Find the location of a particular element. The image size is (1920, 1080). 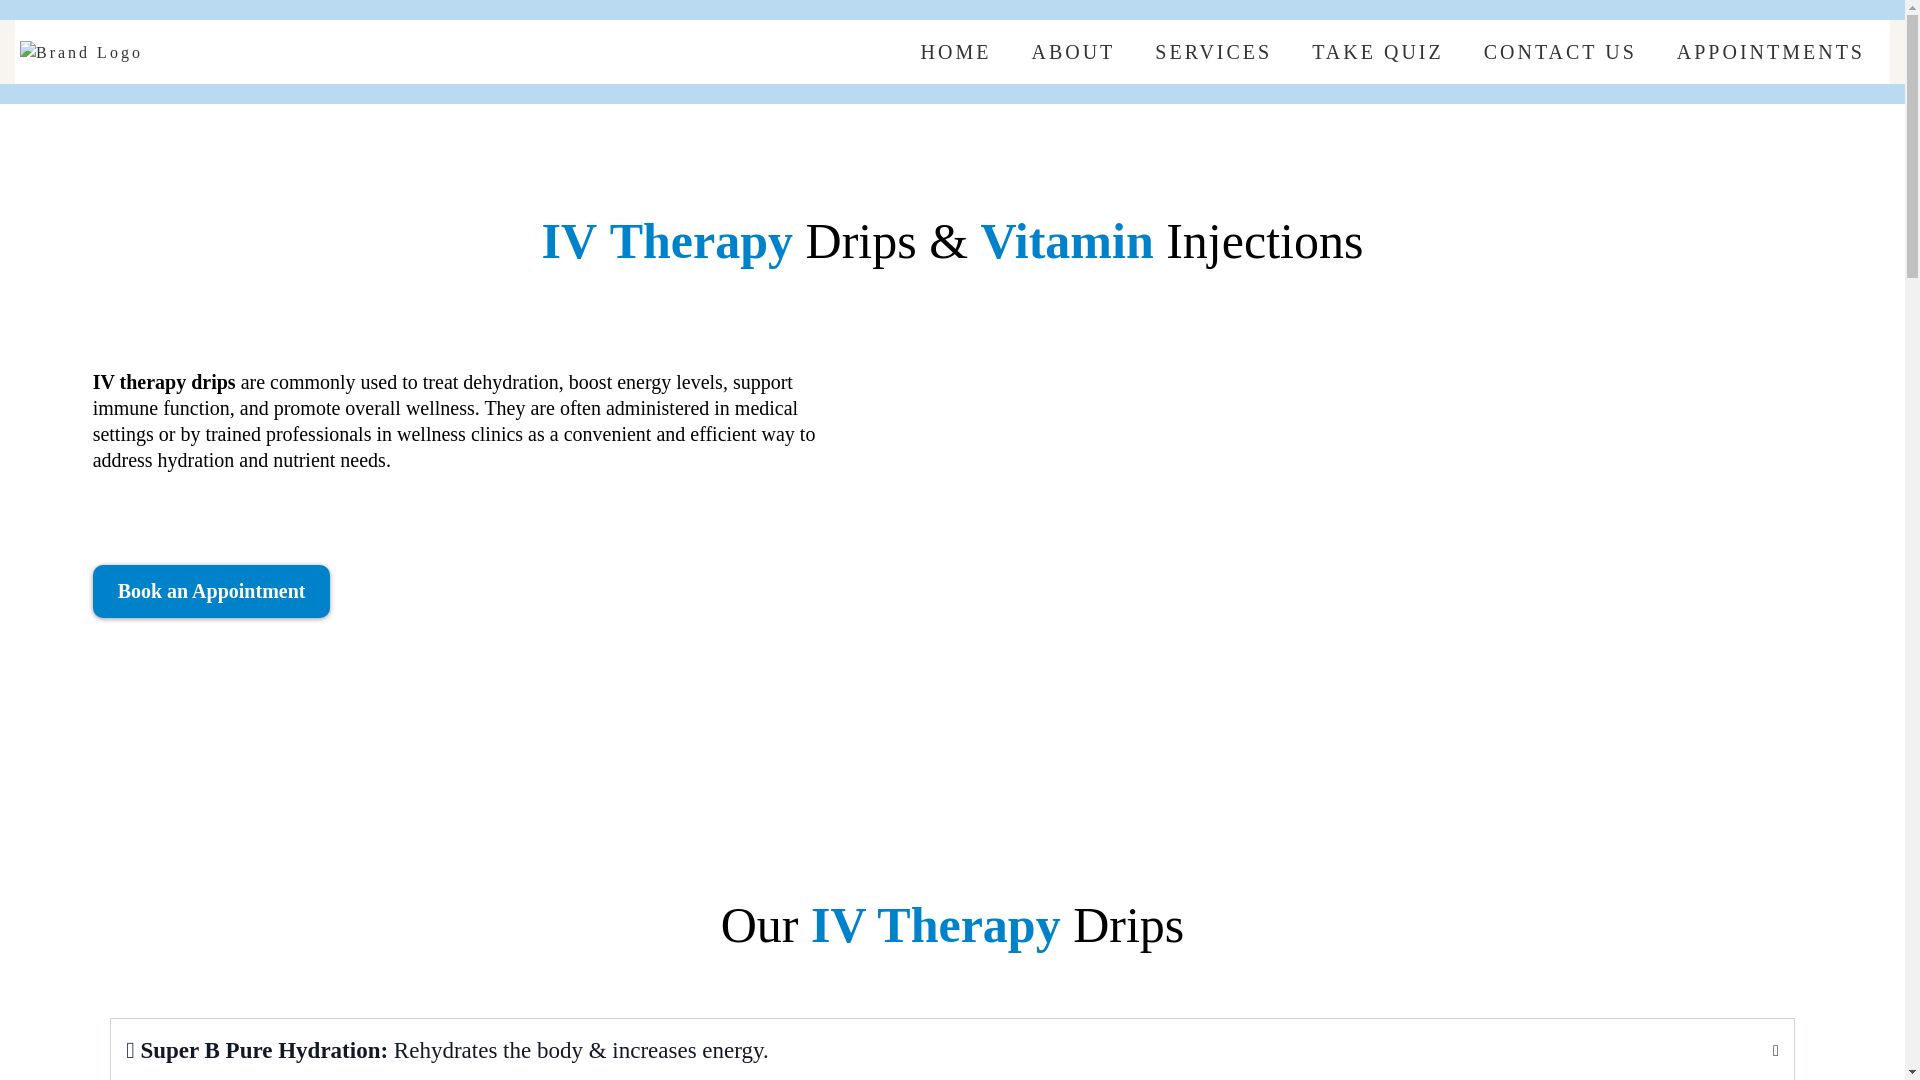

APPOINTMENTS is located at coordinates (1770, 52).